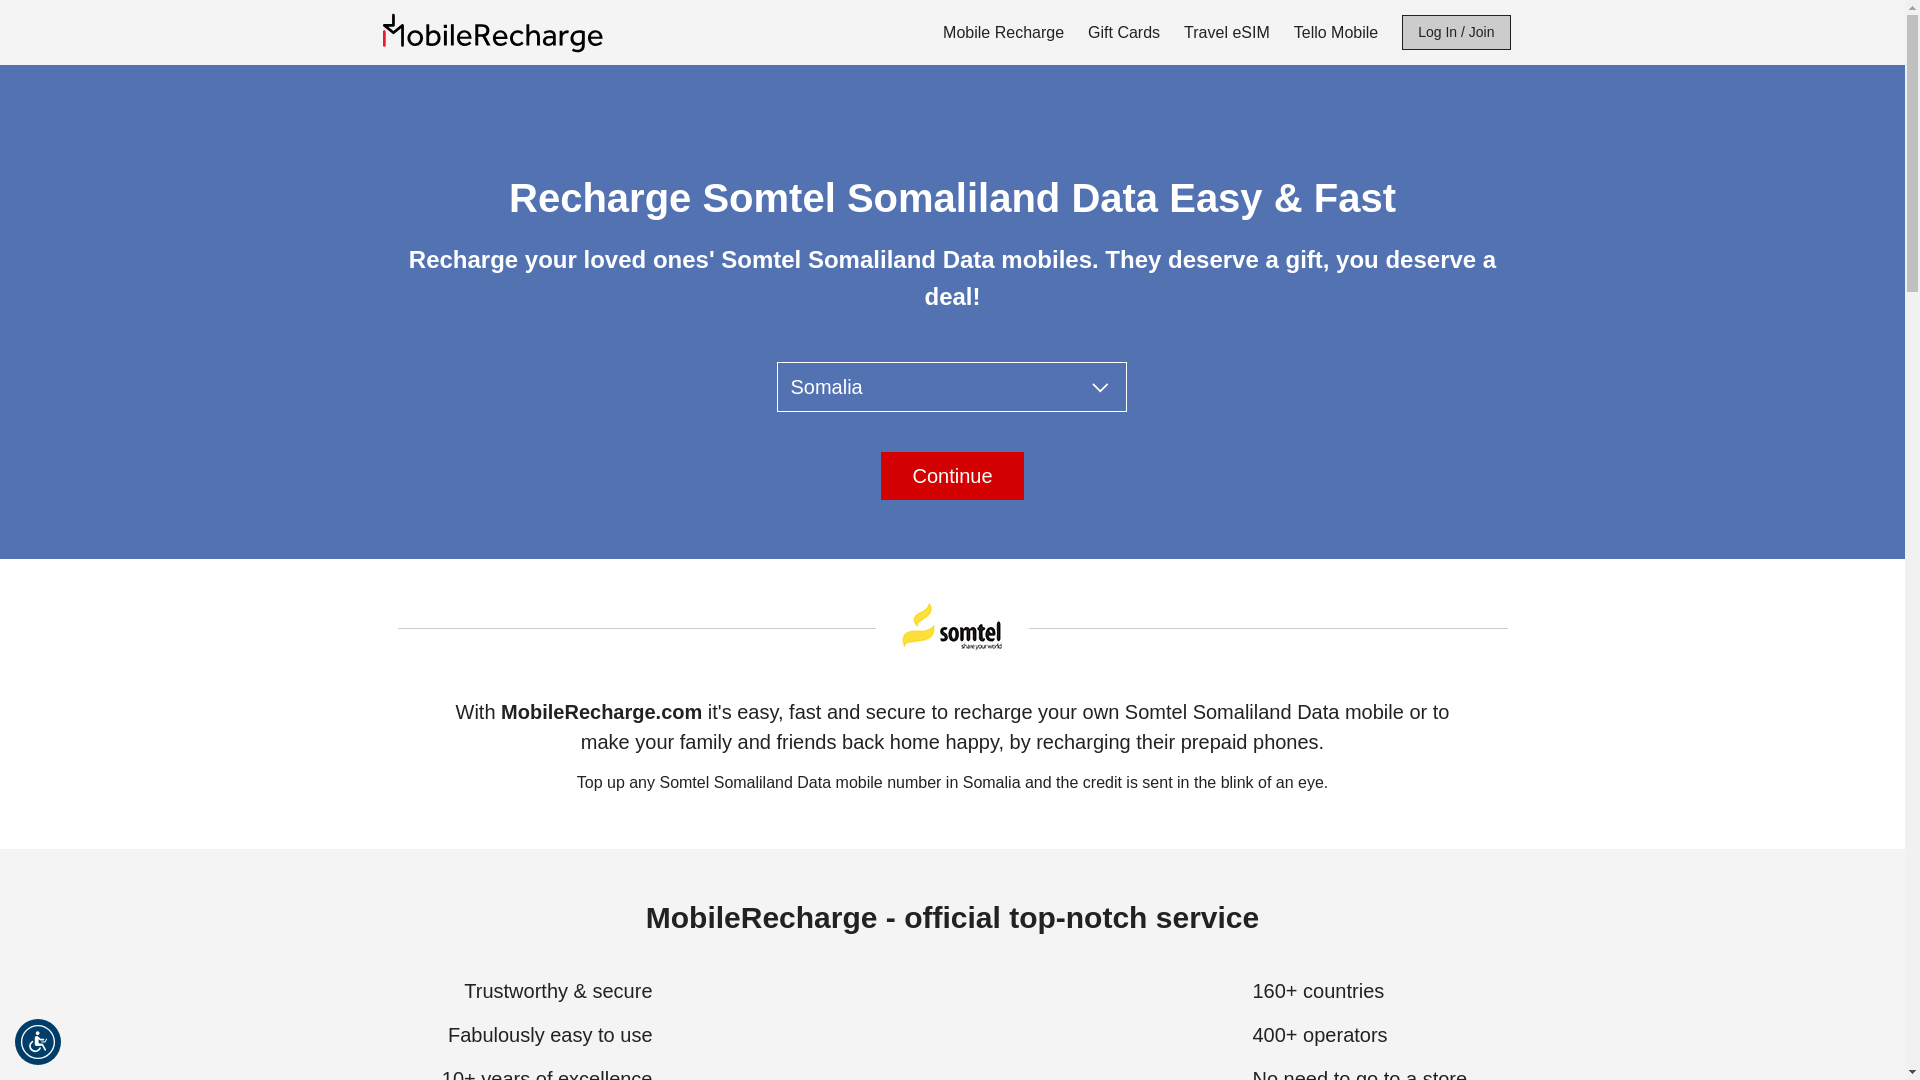  I want to click on facebook, so click(750, 372).